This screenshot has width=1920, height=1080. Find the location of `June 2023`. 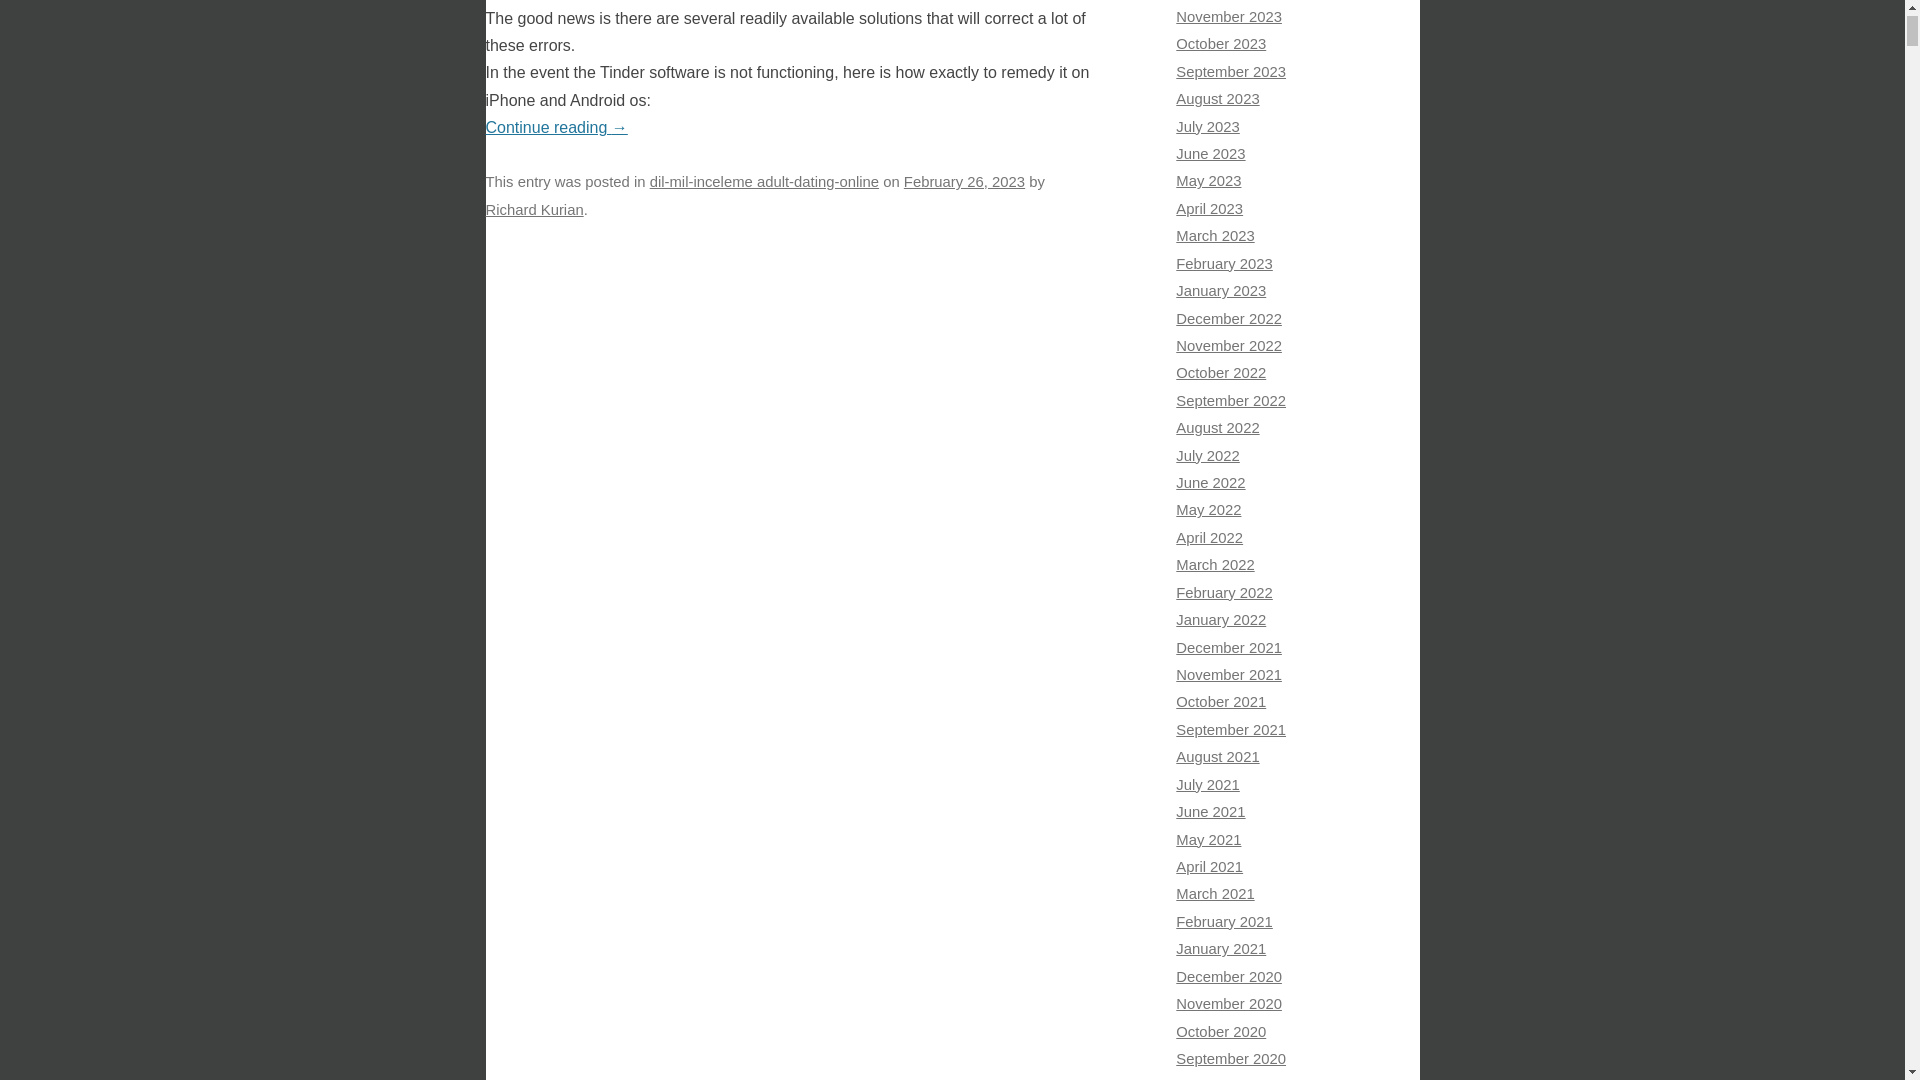

June 2023 is located at coordinates (1210, 154).